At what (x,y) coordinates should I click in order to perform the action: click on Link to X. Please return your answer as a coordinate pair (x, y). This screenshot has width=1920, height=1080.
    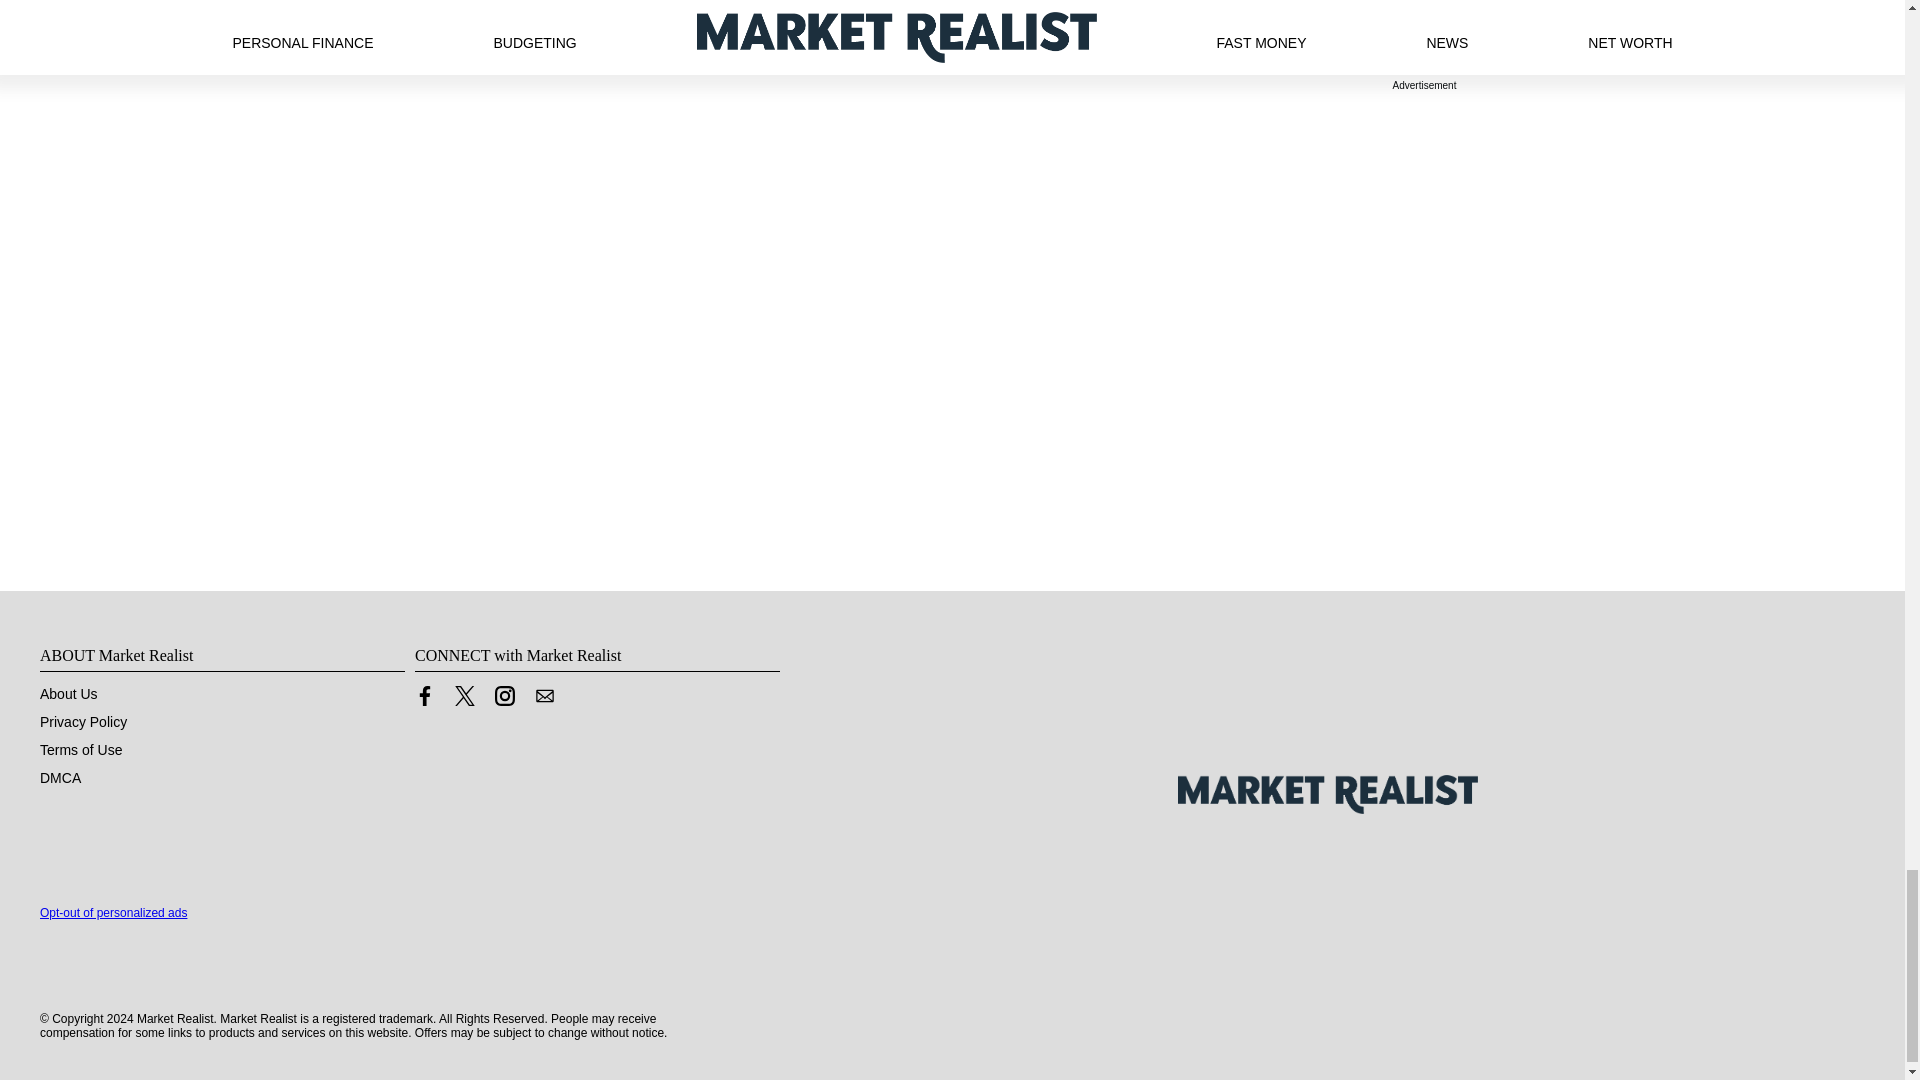
    Looking at the image, I should click on (464, 700).